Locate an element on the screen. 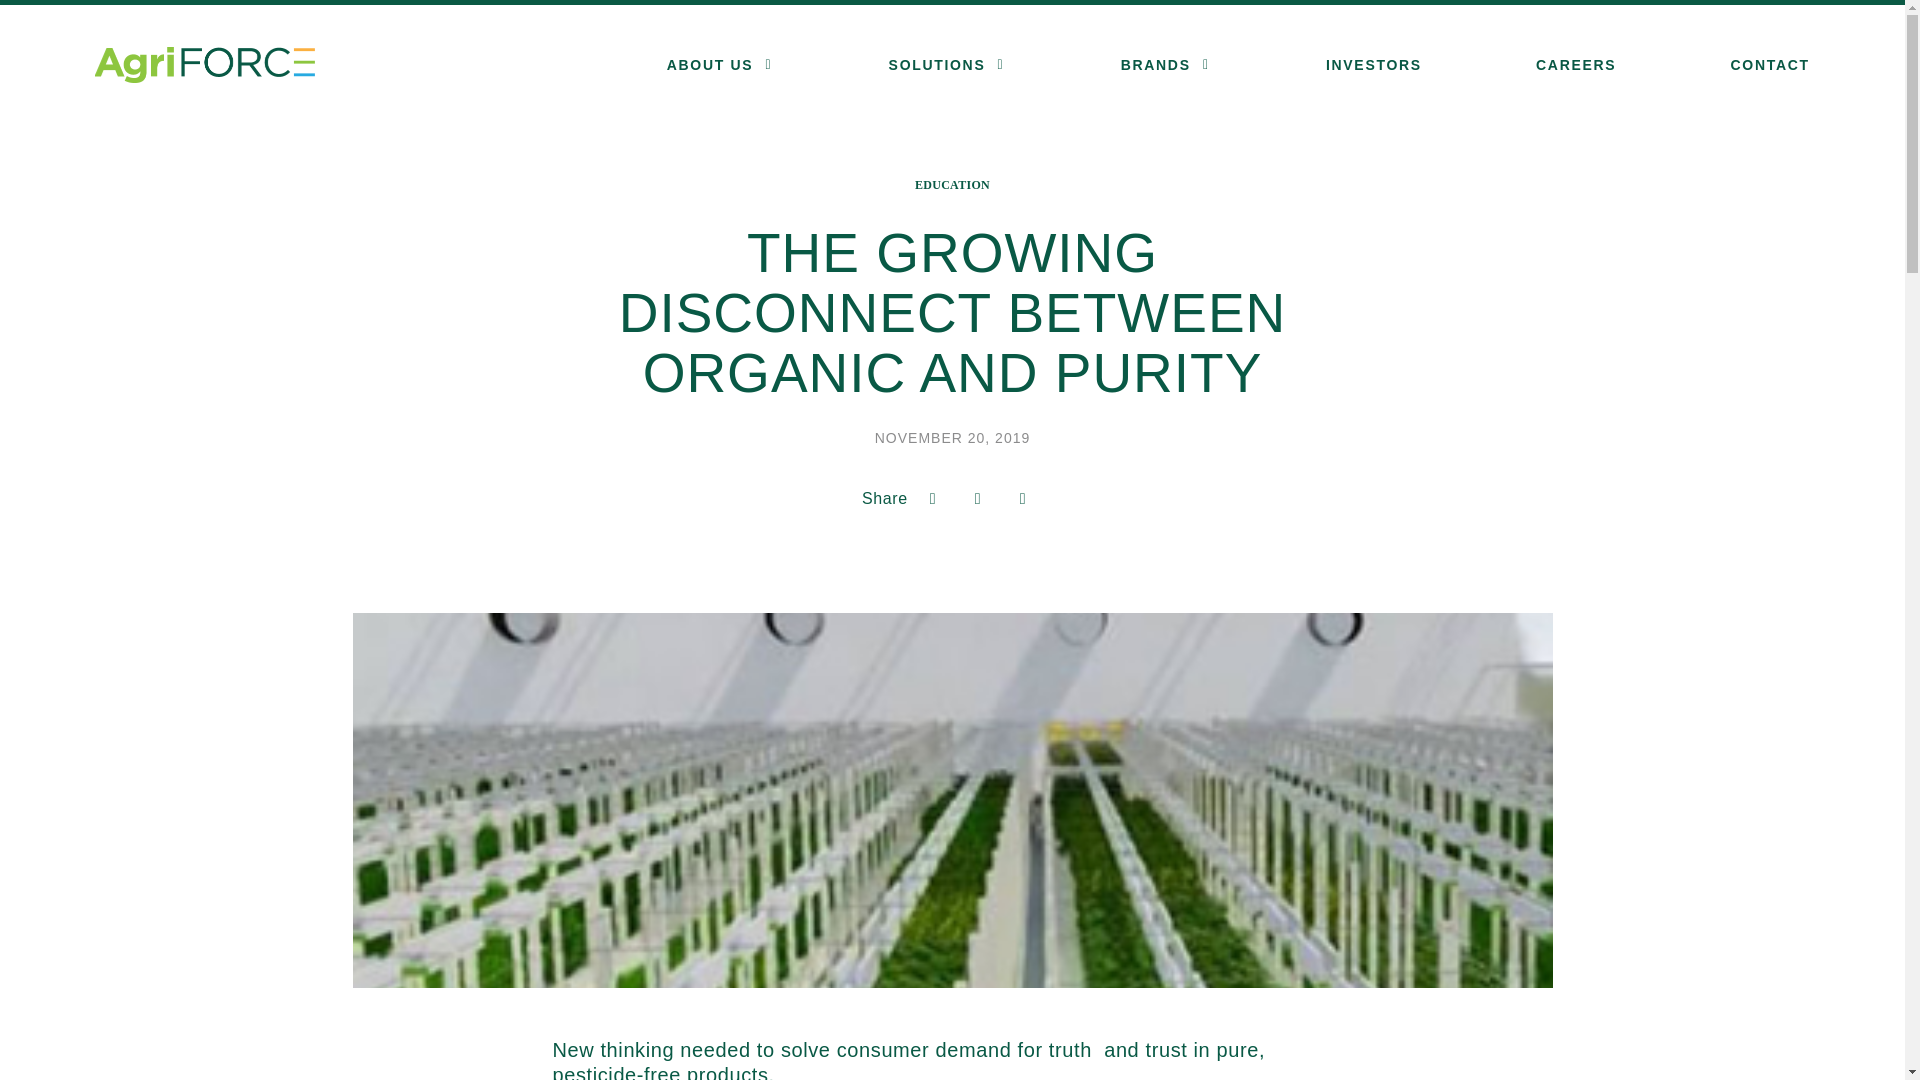 Image resolution: width=1920 pixels, height=1080 pixels. AgriFORCE is located at coordinates (204, 65).